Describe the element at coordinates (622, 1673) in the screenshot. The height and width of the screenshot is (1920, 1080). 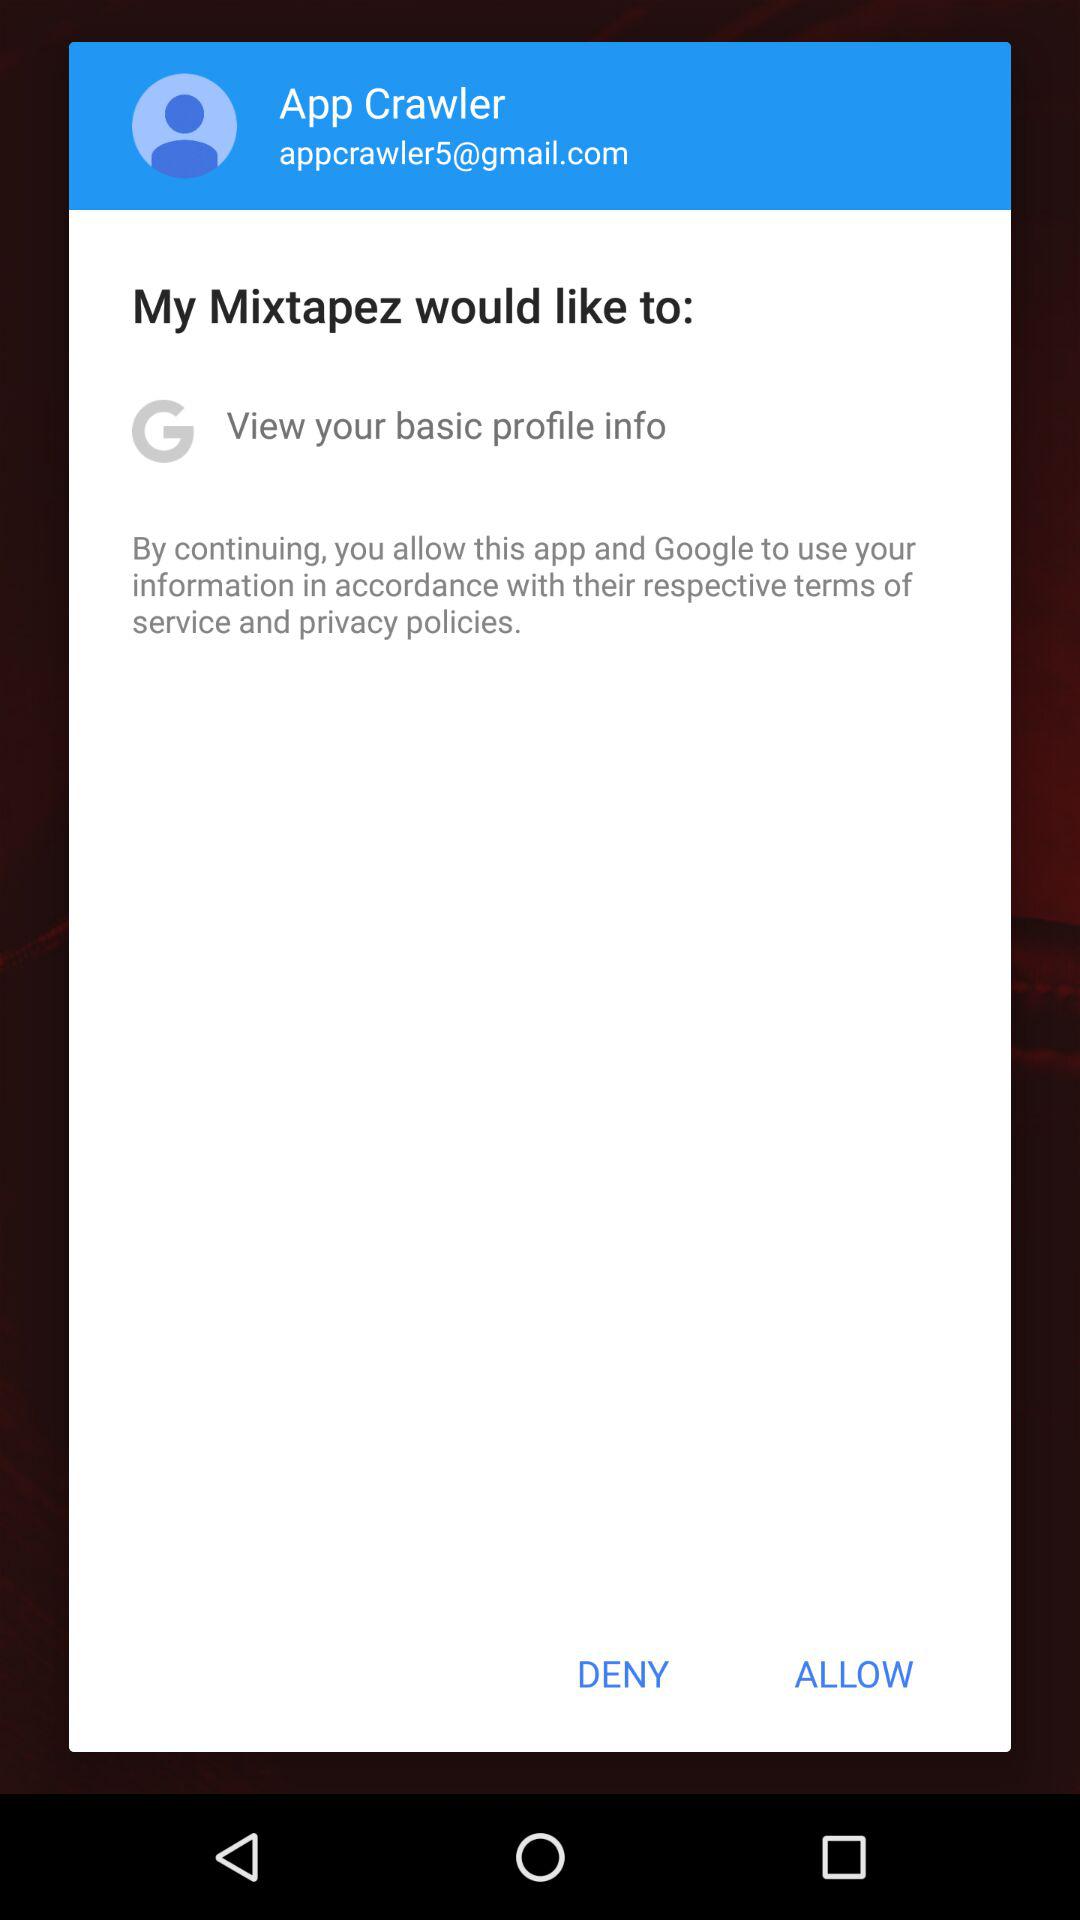
I see `jump to deny button` at that location.